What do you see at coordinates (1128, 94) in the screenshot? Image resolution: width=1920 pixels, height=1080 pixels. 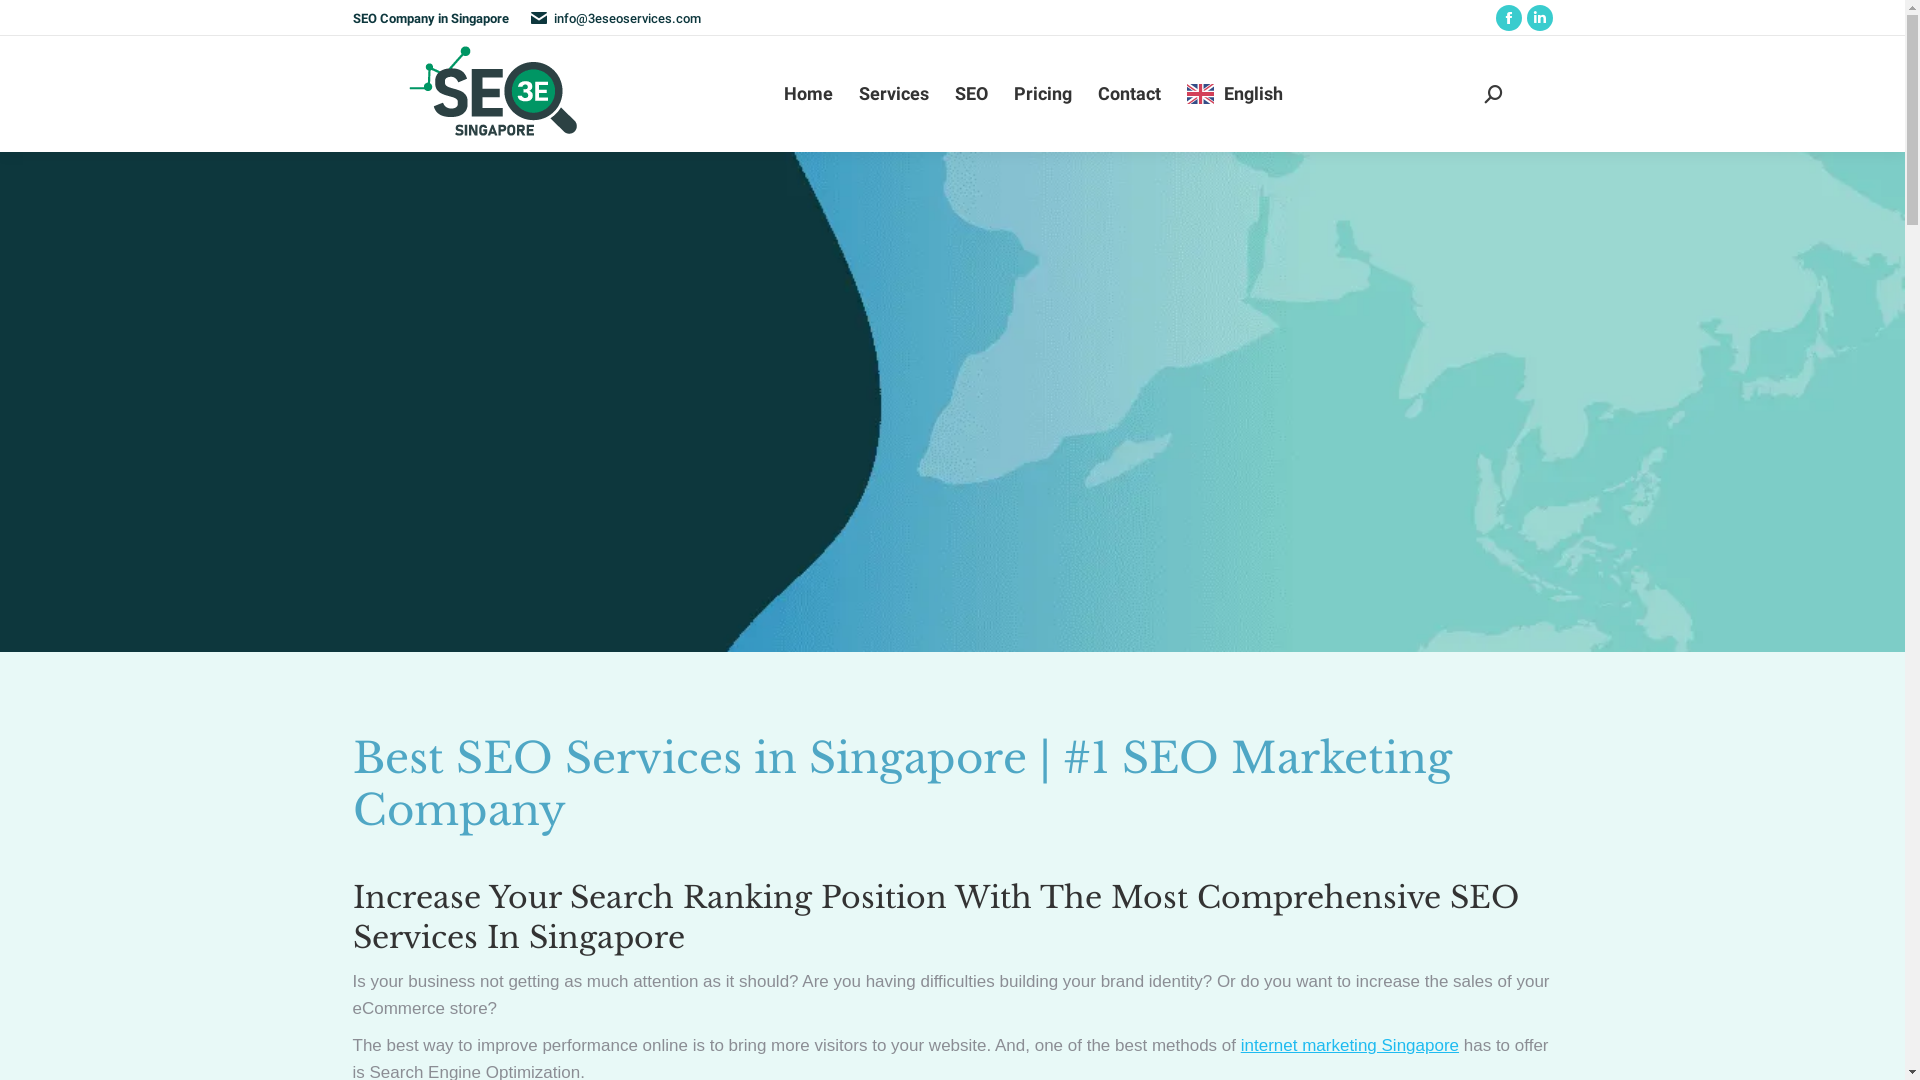 I see `Contact` at bounding box center [1128, 94].